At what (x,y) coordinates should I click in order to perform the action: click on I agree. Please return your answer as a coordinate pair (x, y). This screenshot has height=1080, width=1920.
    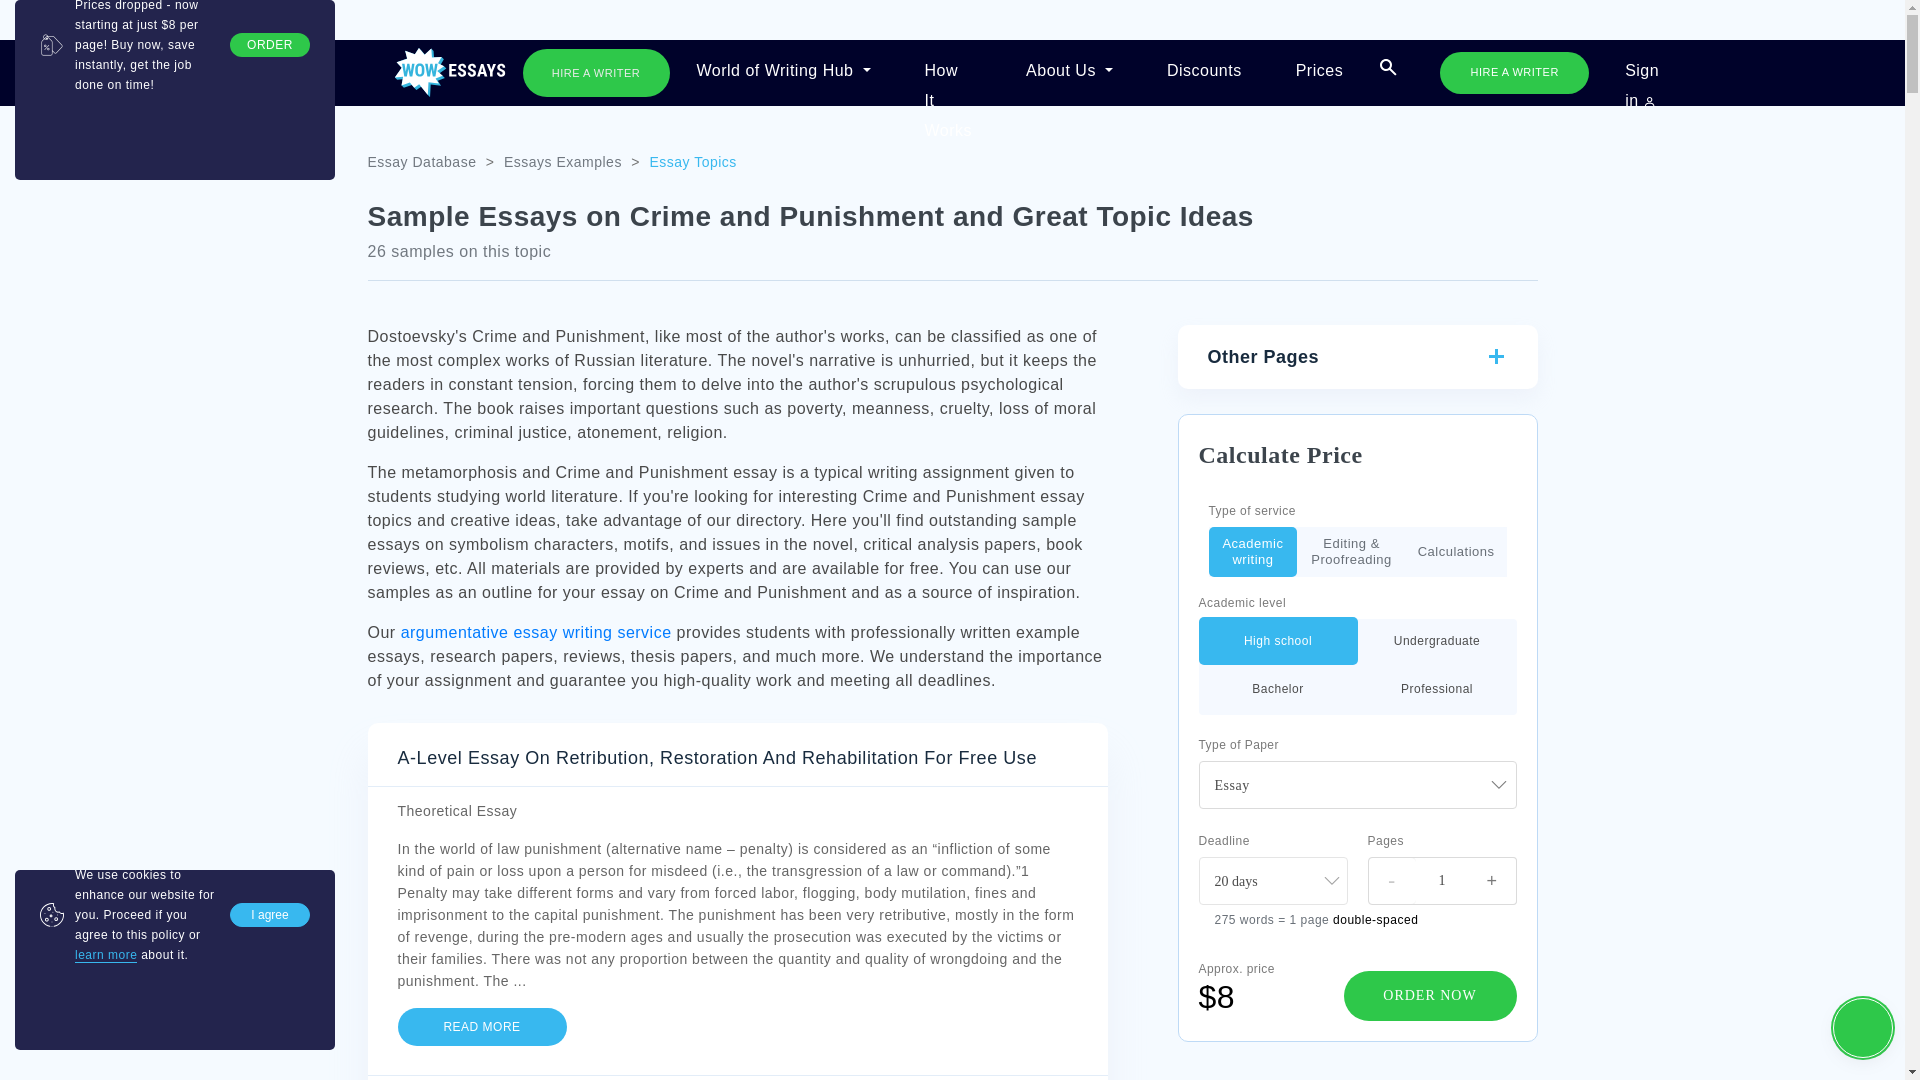
    Looking at the image, I should click on (270, 914).